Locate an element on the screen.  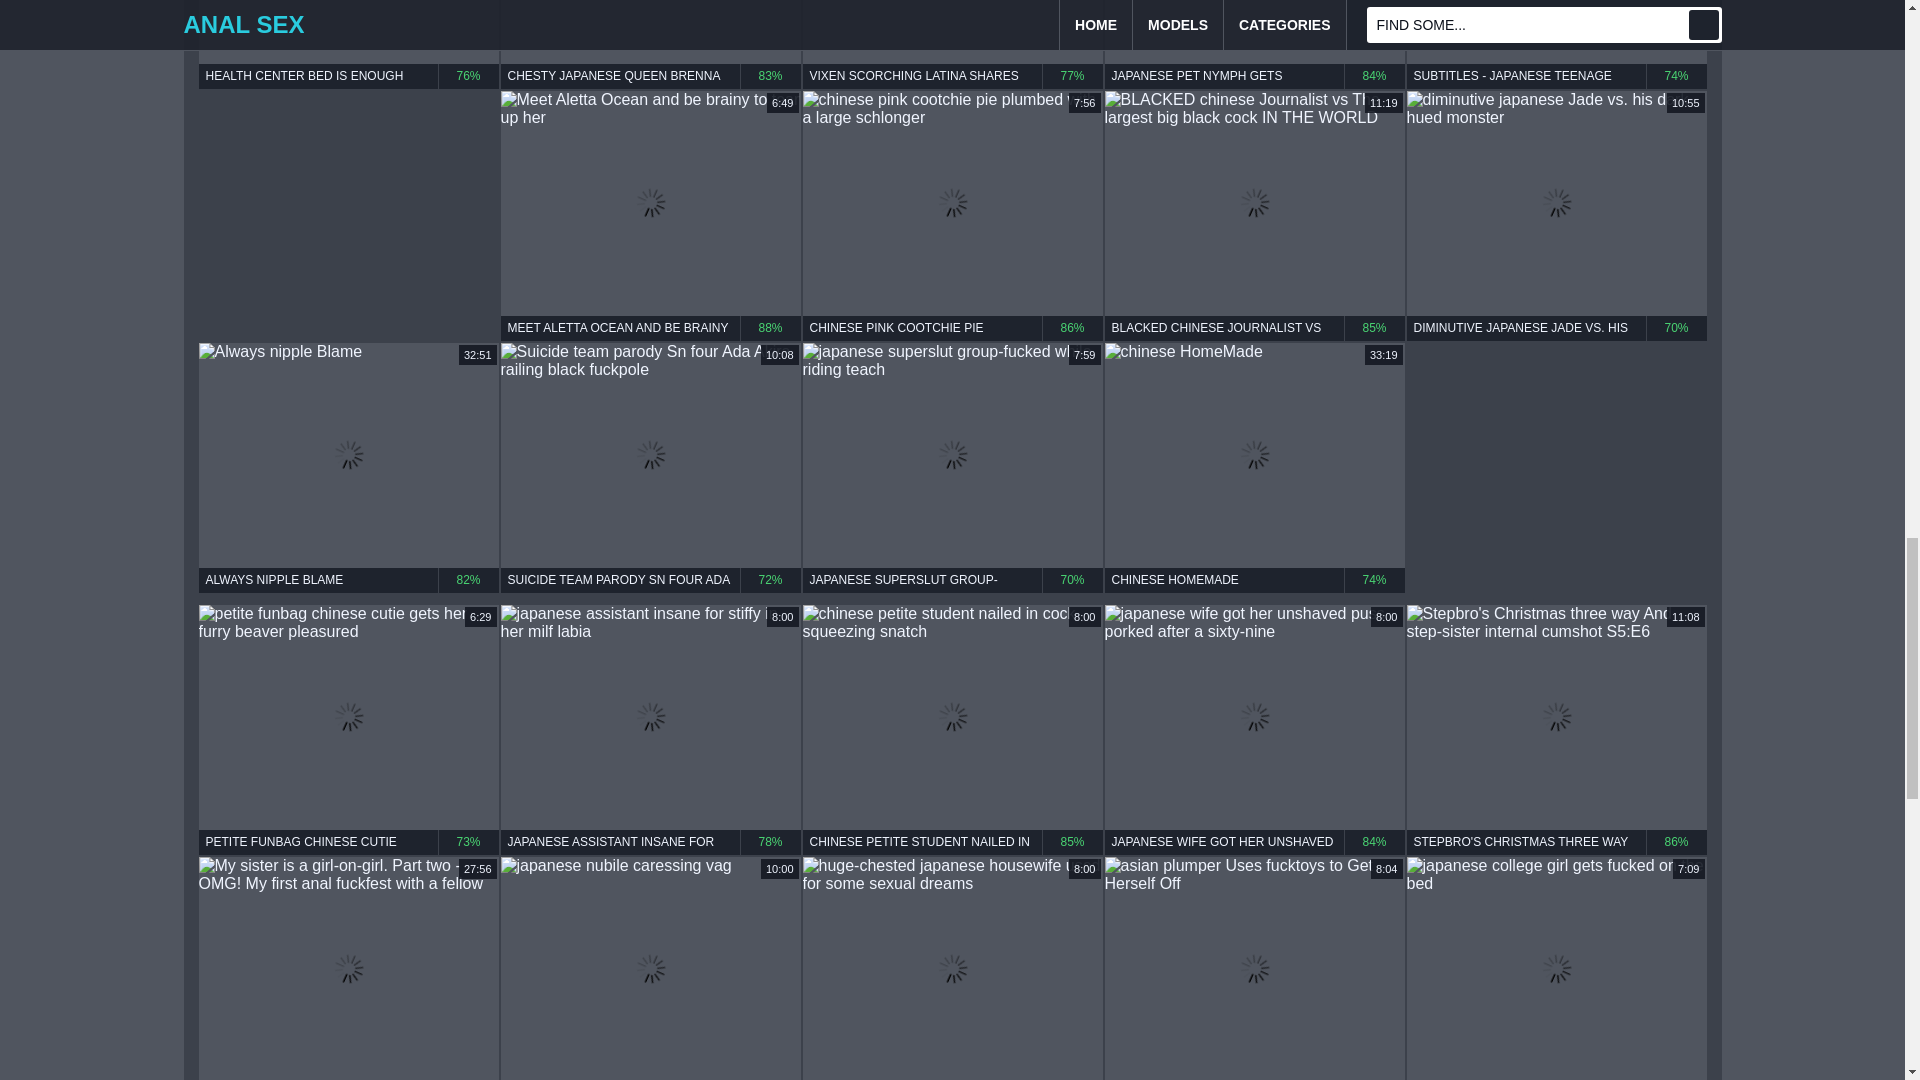
JAPANESE PET NYMPH GETS HARSHLY HUMPED ON THE BED is located at coordinates (1254, 76).